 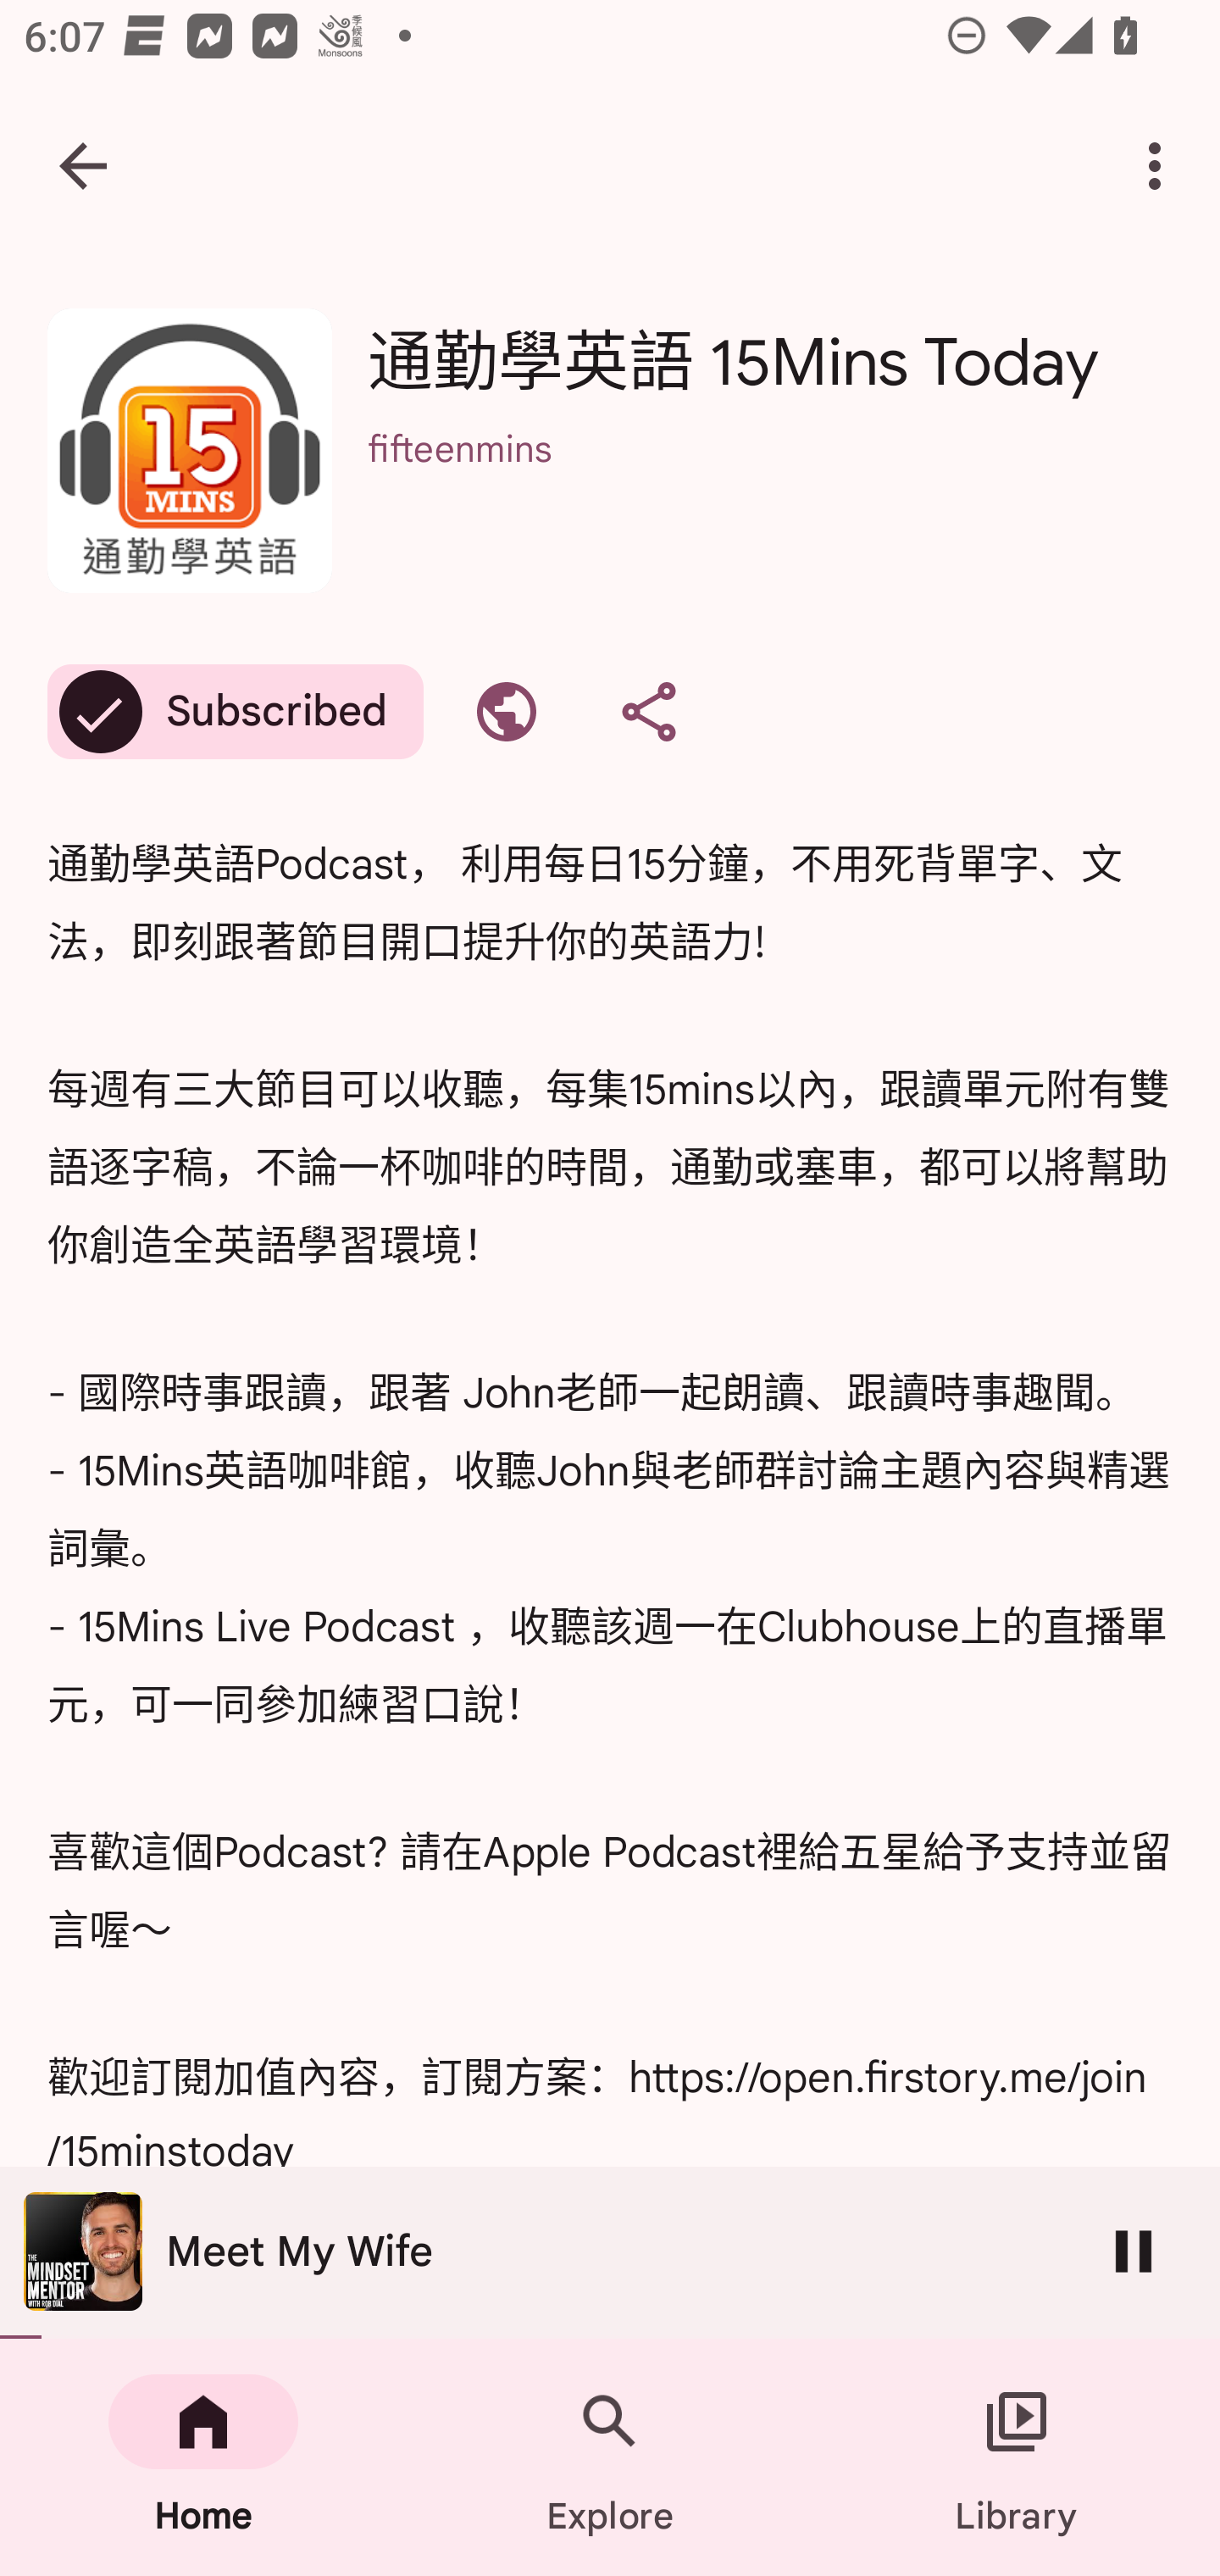 I want to click on Share, so click(x=649, y=712).